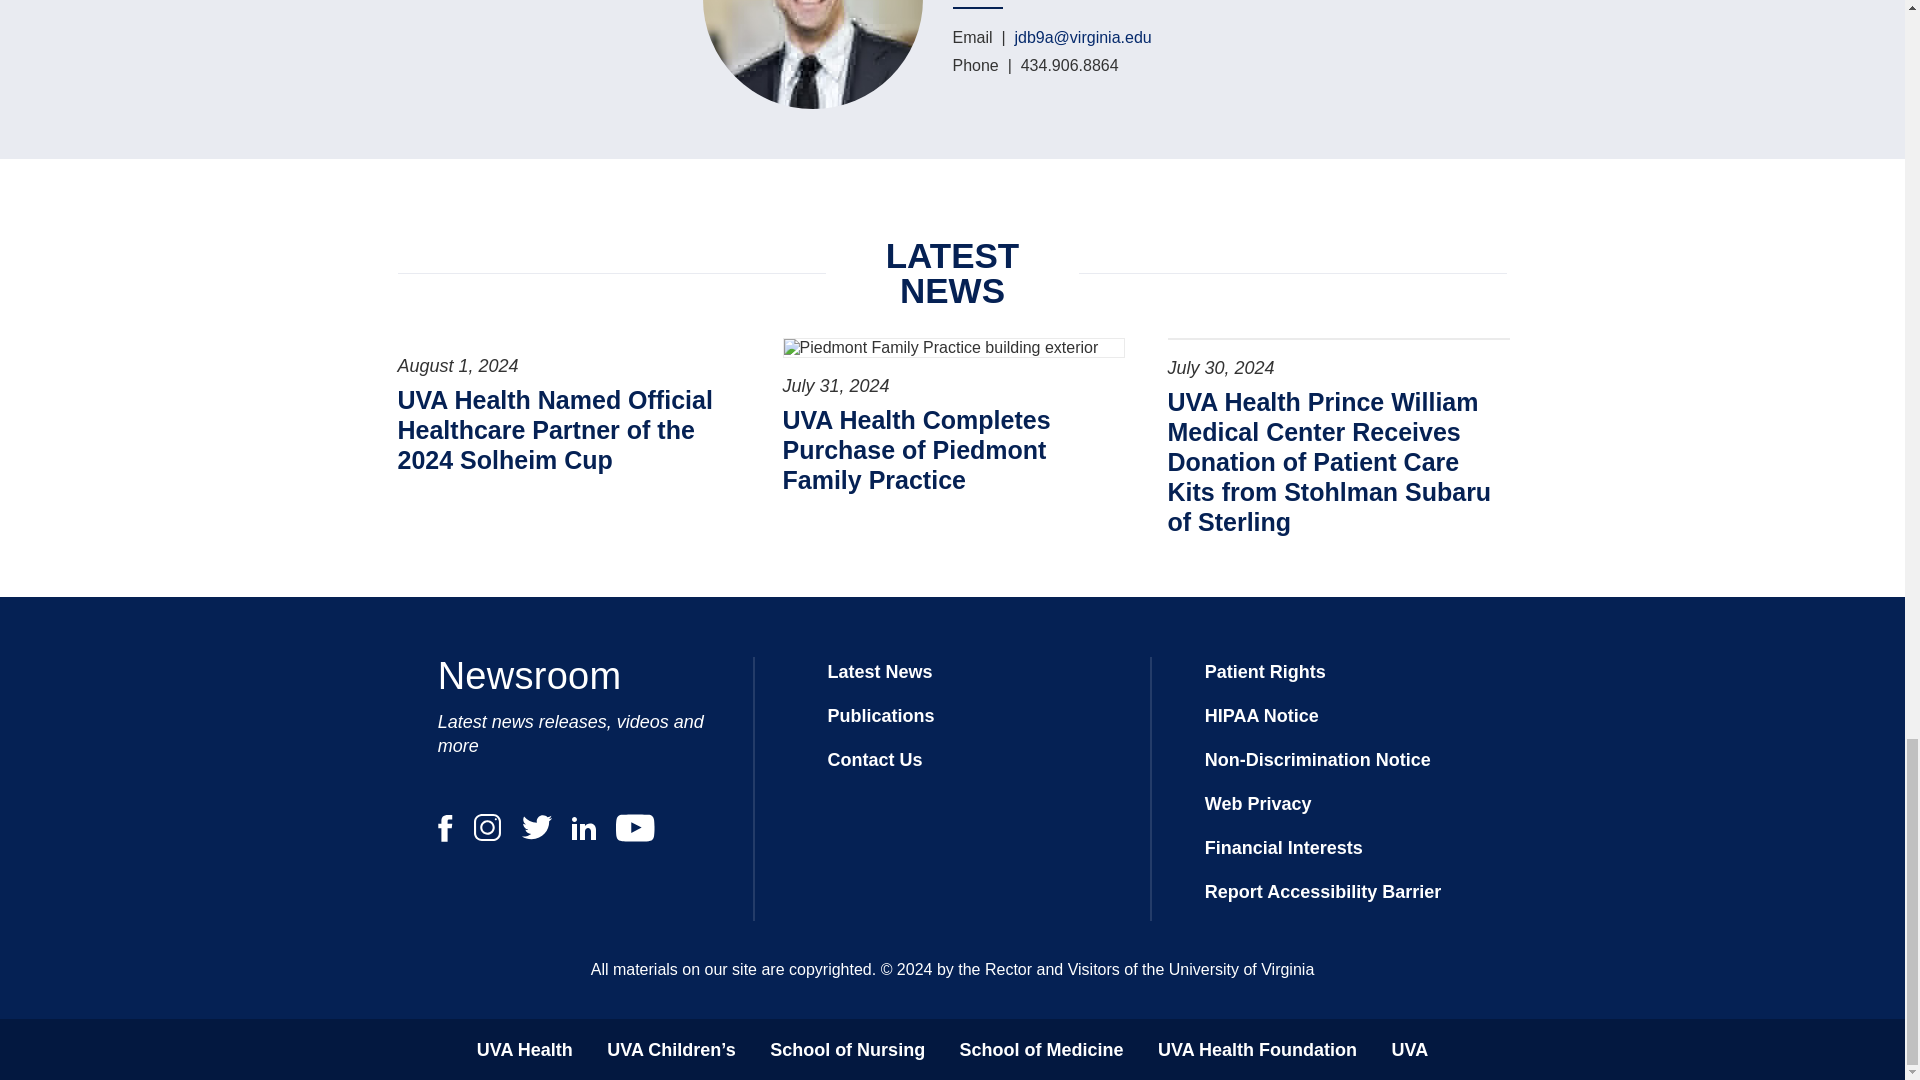 The image size is (1920, 1080). I want to click on Non-Discrimination Notice, so click(1318, 760).